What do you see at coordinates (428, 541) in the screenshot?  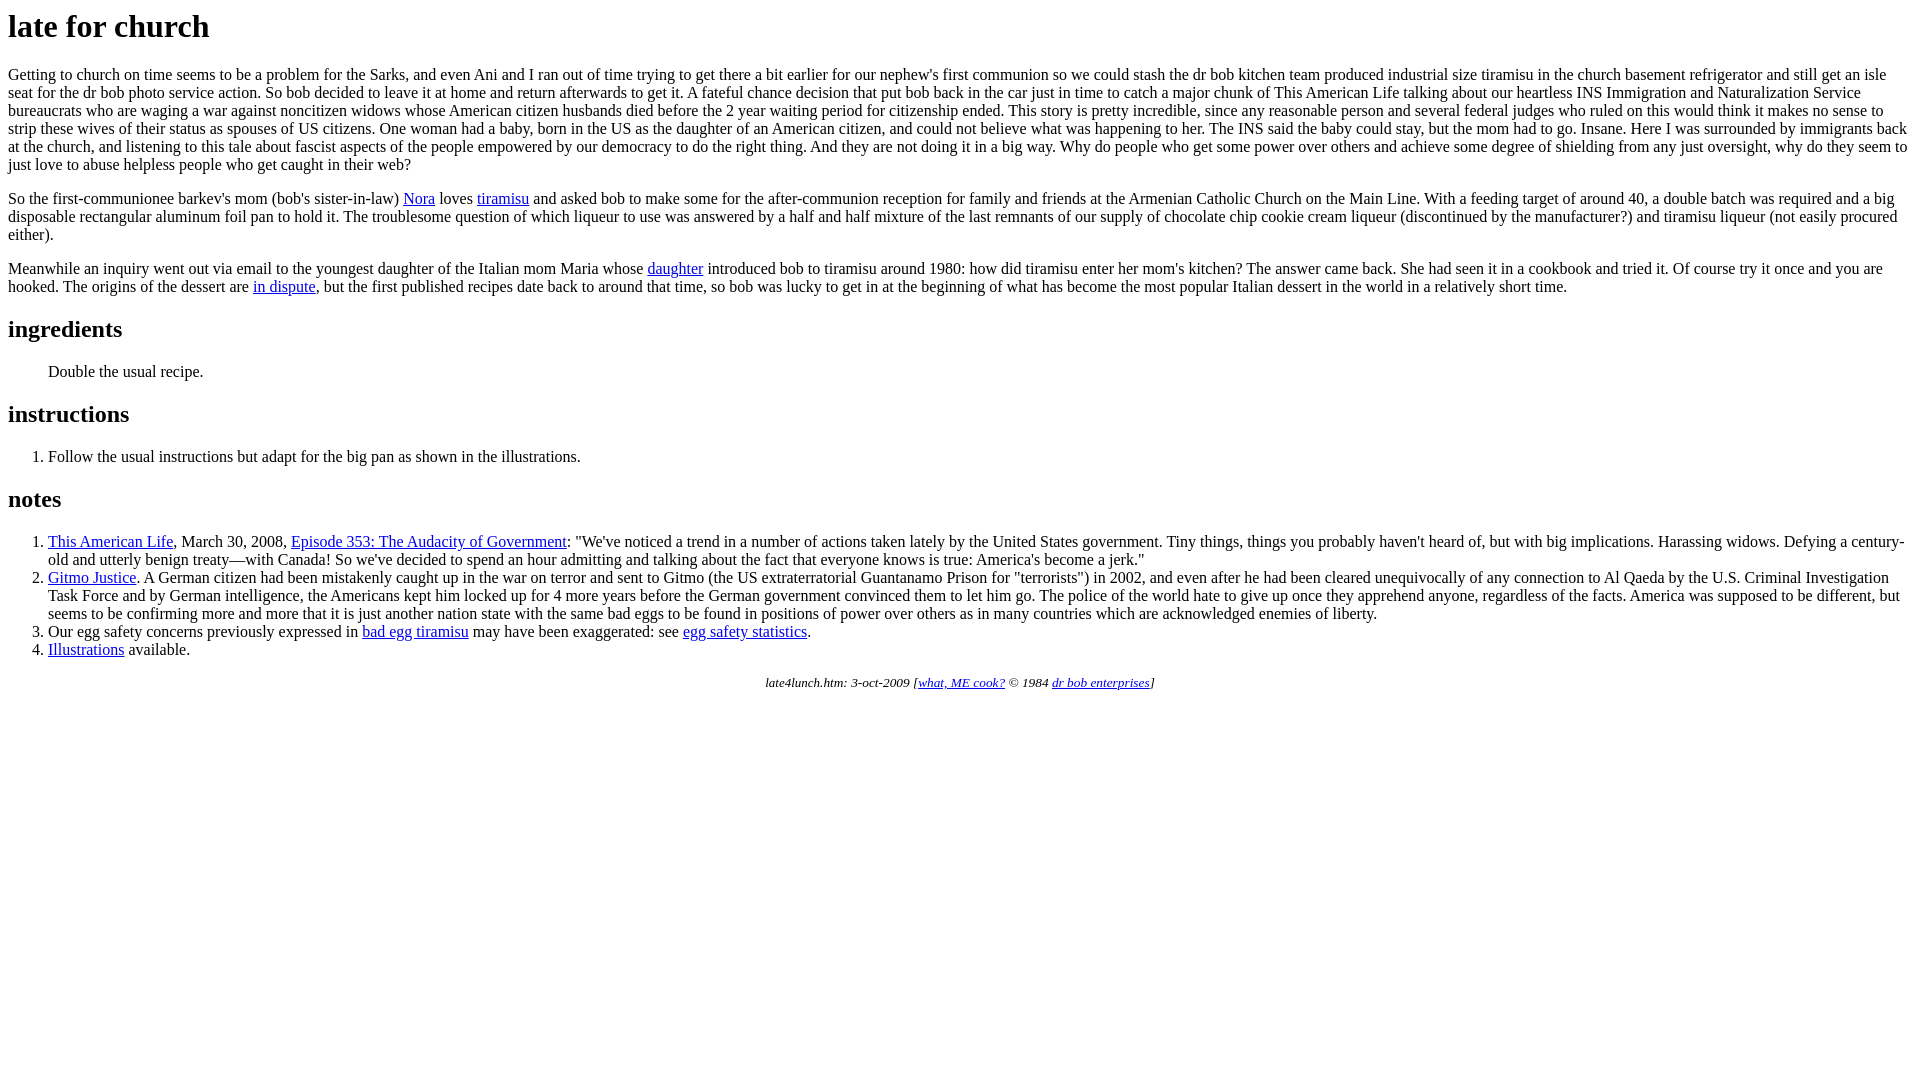 I see `Episode 353: The Audacity of Government` at bounding box center [428, 541].